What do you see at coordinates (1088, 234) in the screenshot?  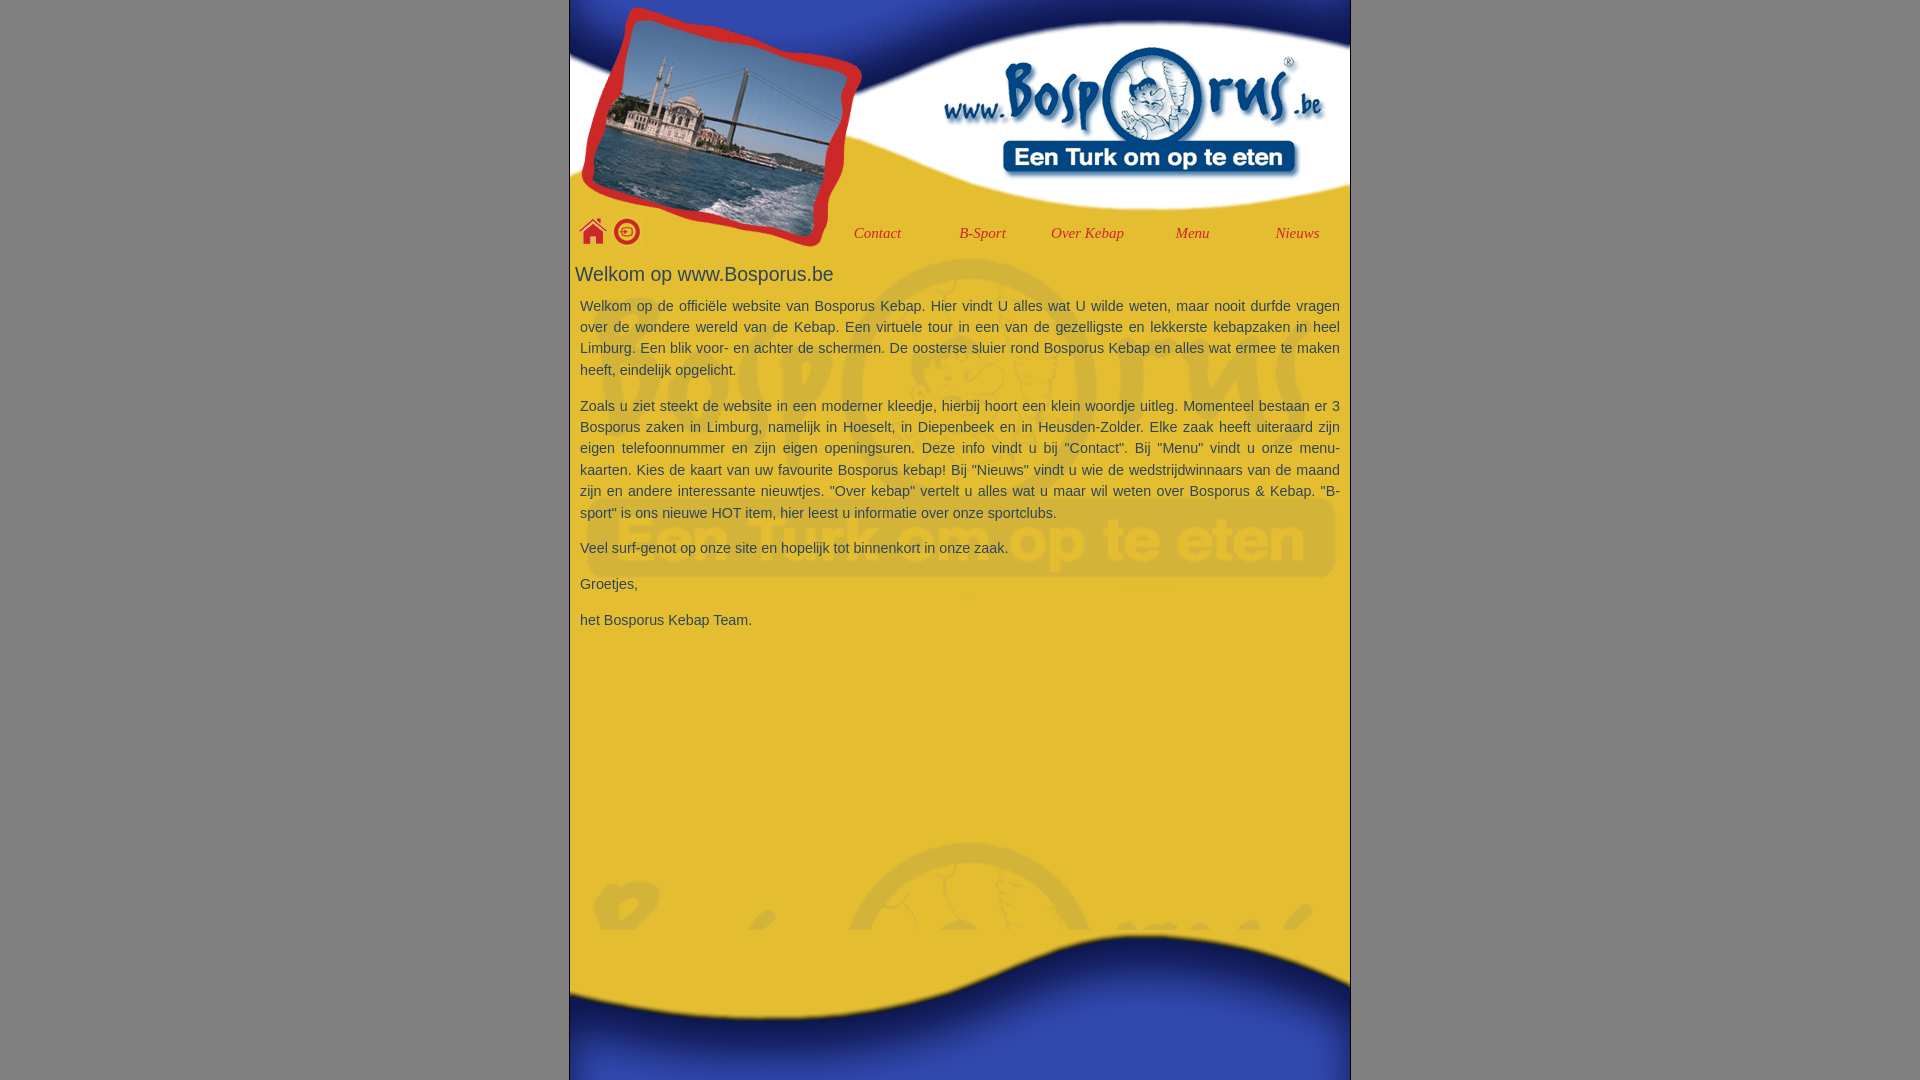 I see `Over Kebap` at bounding box center [1088, 234].